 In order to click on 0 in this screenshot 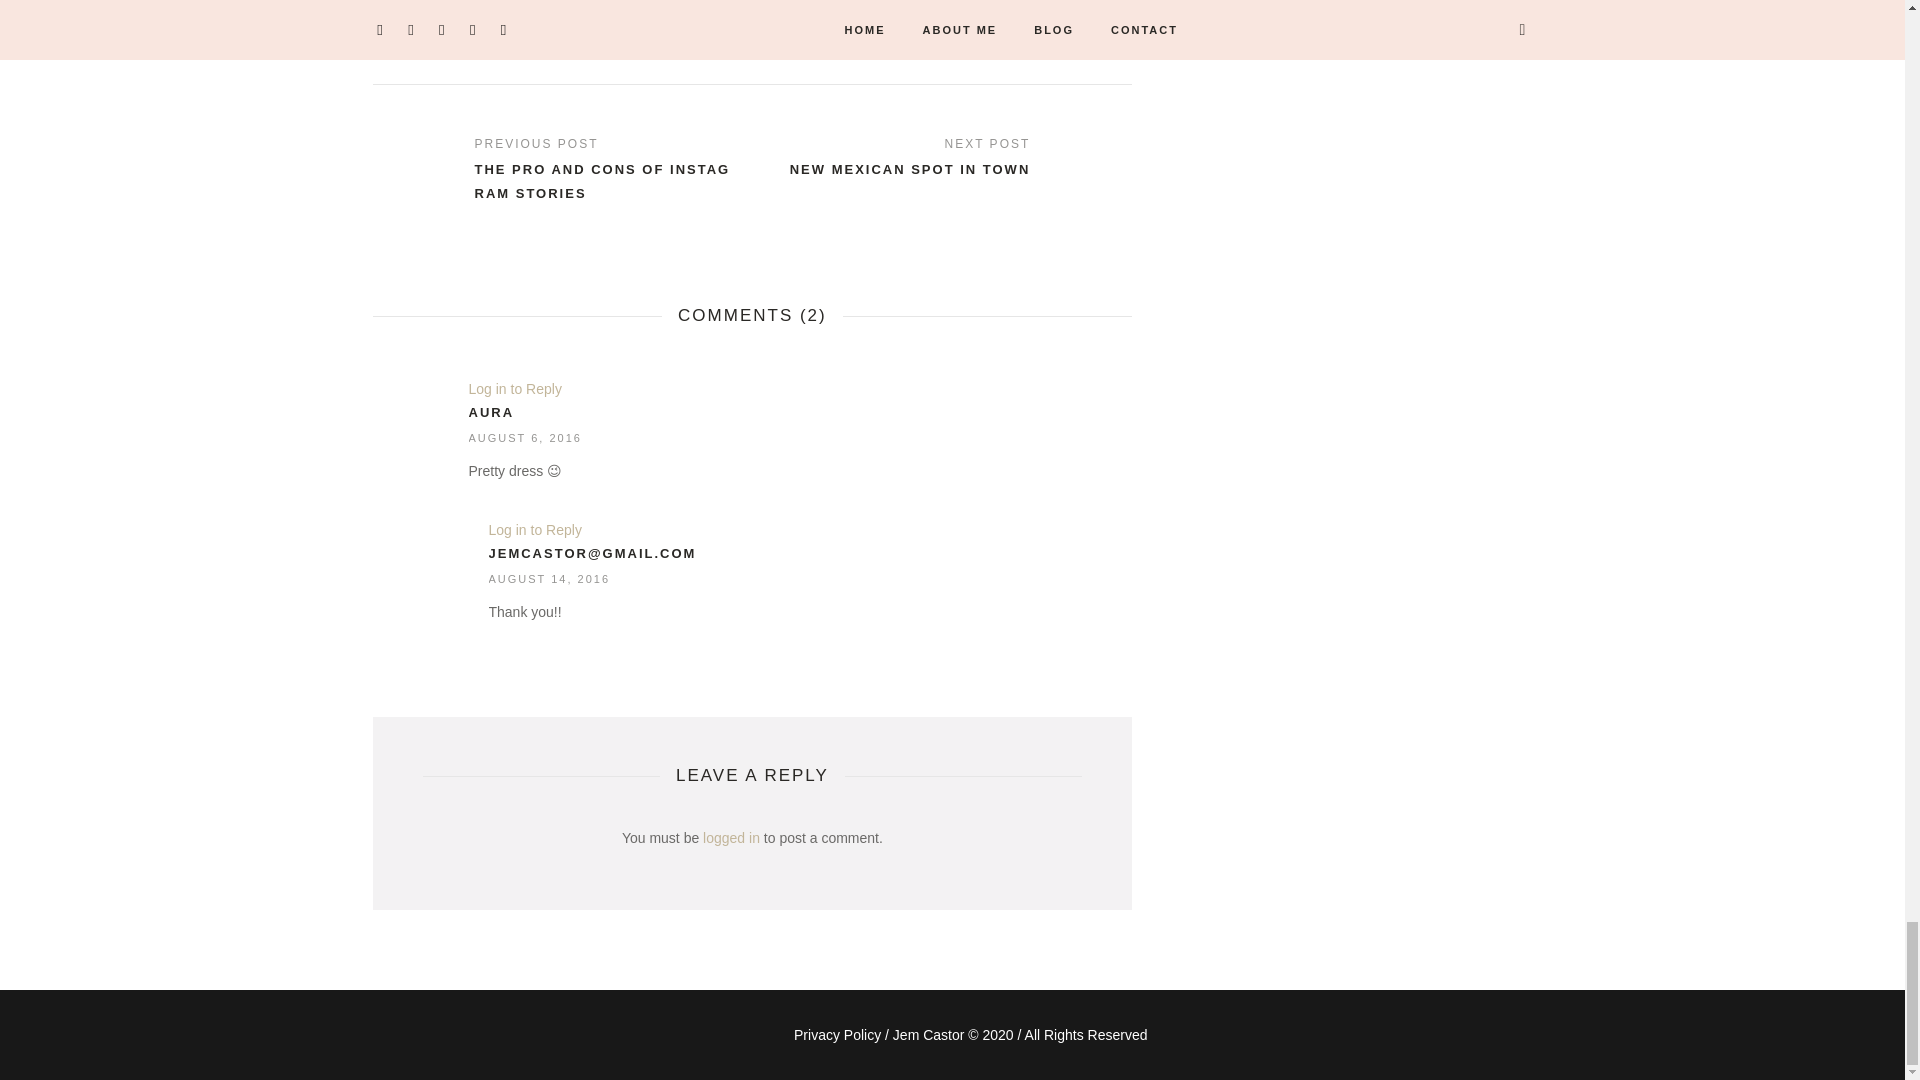, I will do `click(508, 52)`.